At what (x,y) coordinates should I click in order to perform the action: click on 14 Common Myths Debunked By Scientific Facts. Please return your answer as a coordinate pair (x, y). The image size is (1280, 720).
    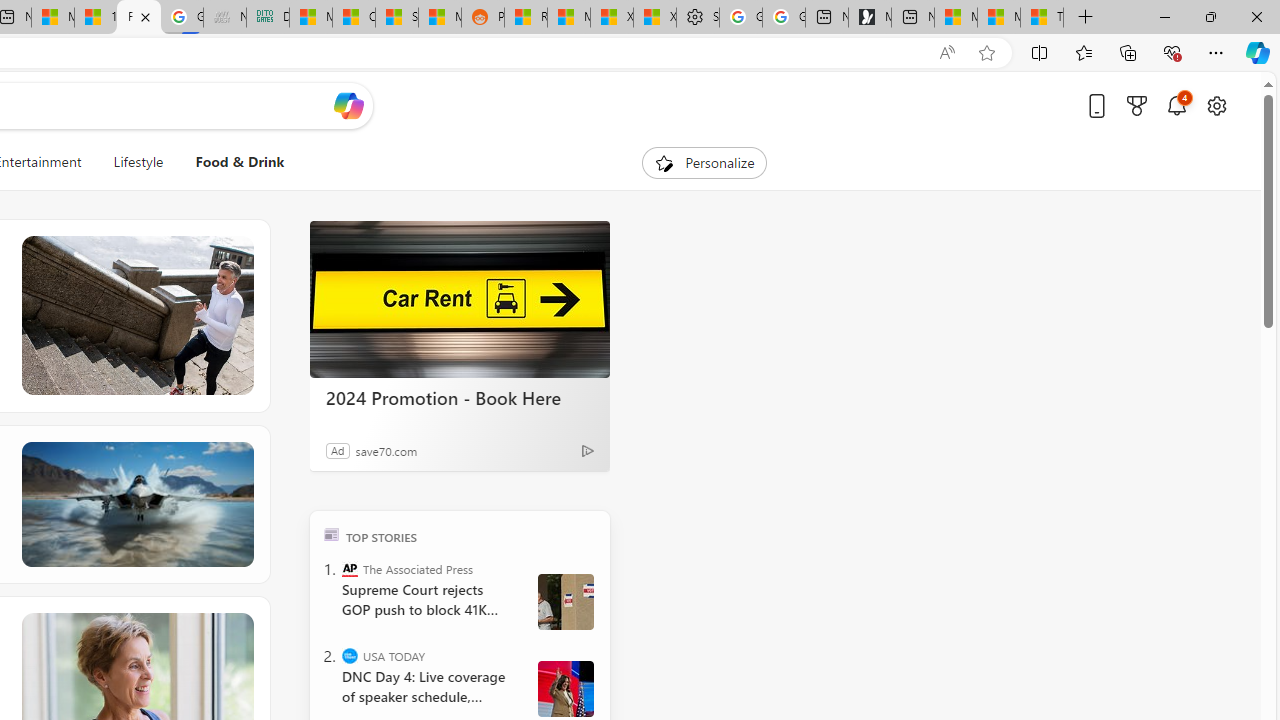
    Looking at the image, I should click on (96, 18).